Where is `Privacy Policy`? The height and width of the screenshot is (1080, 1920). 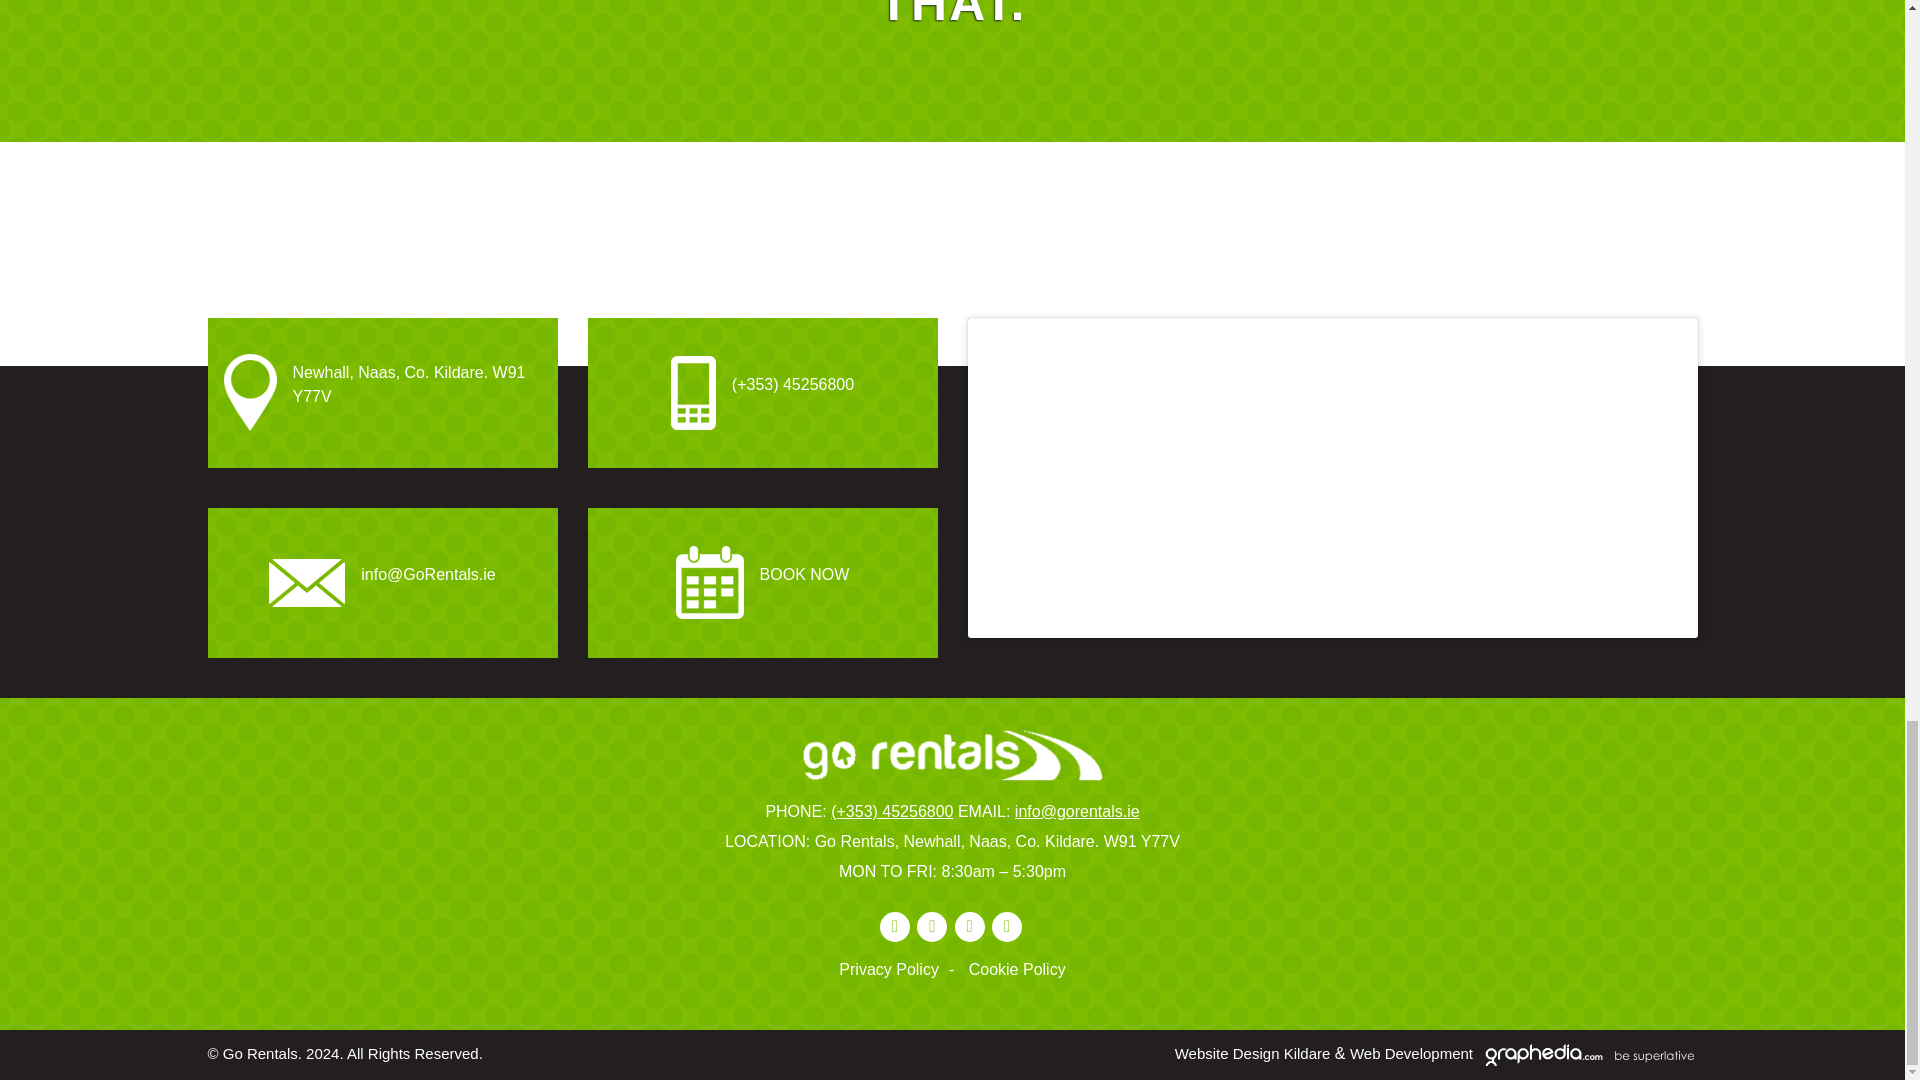 Privacy Policy is located at coordinates (901, 970).